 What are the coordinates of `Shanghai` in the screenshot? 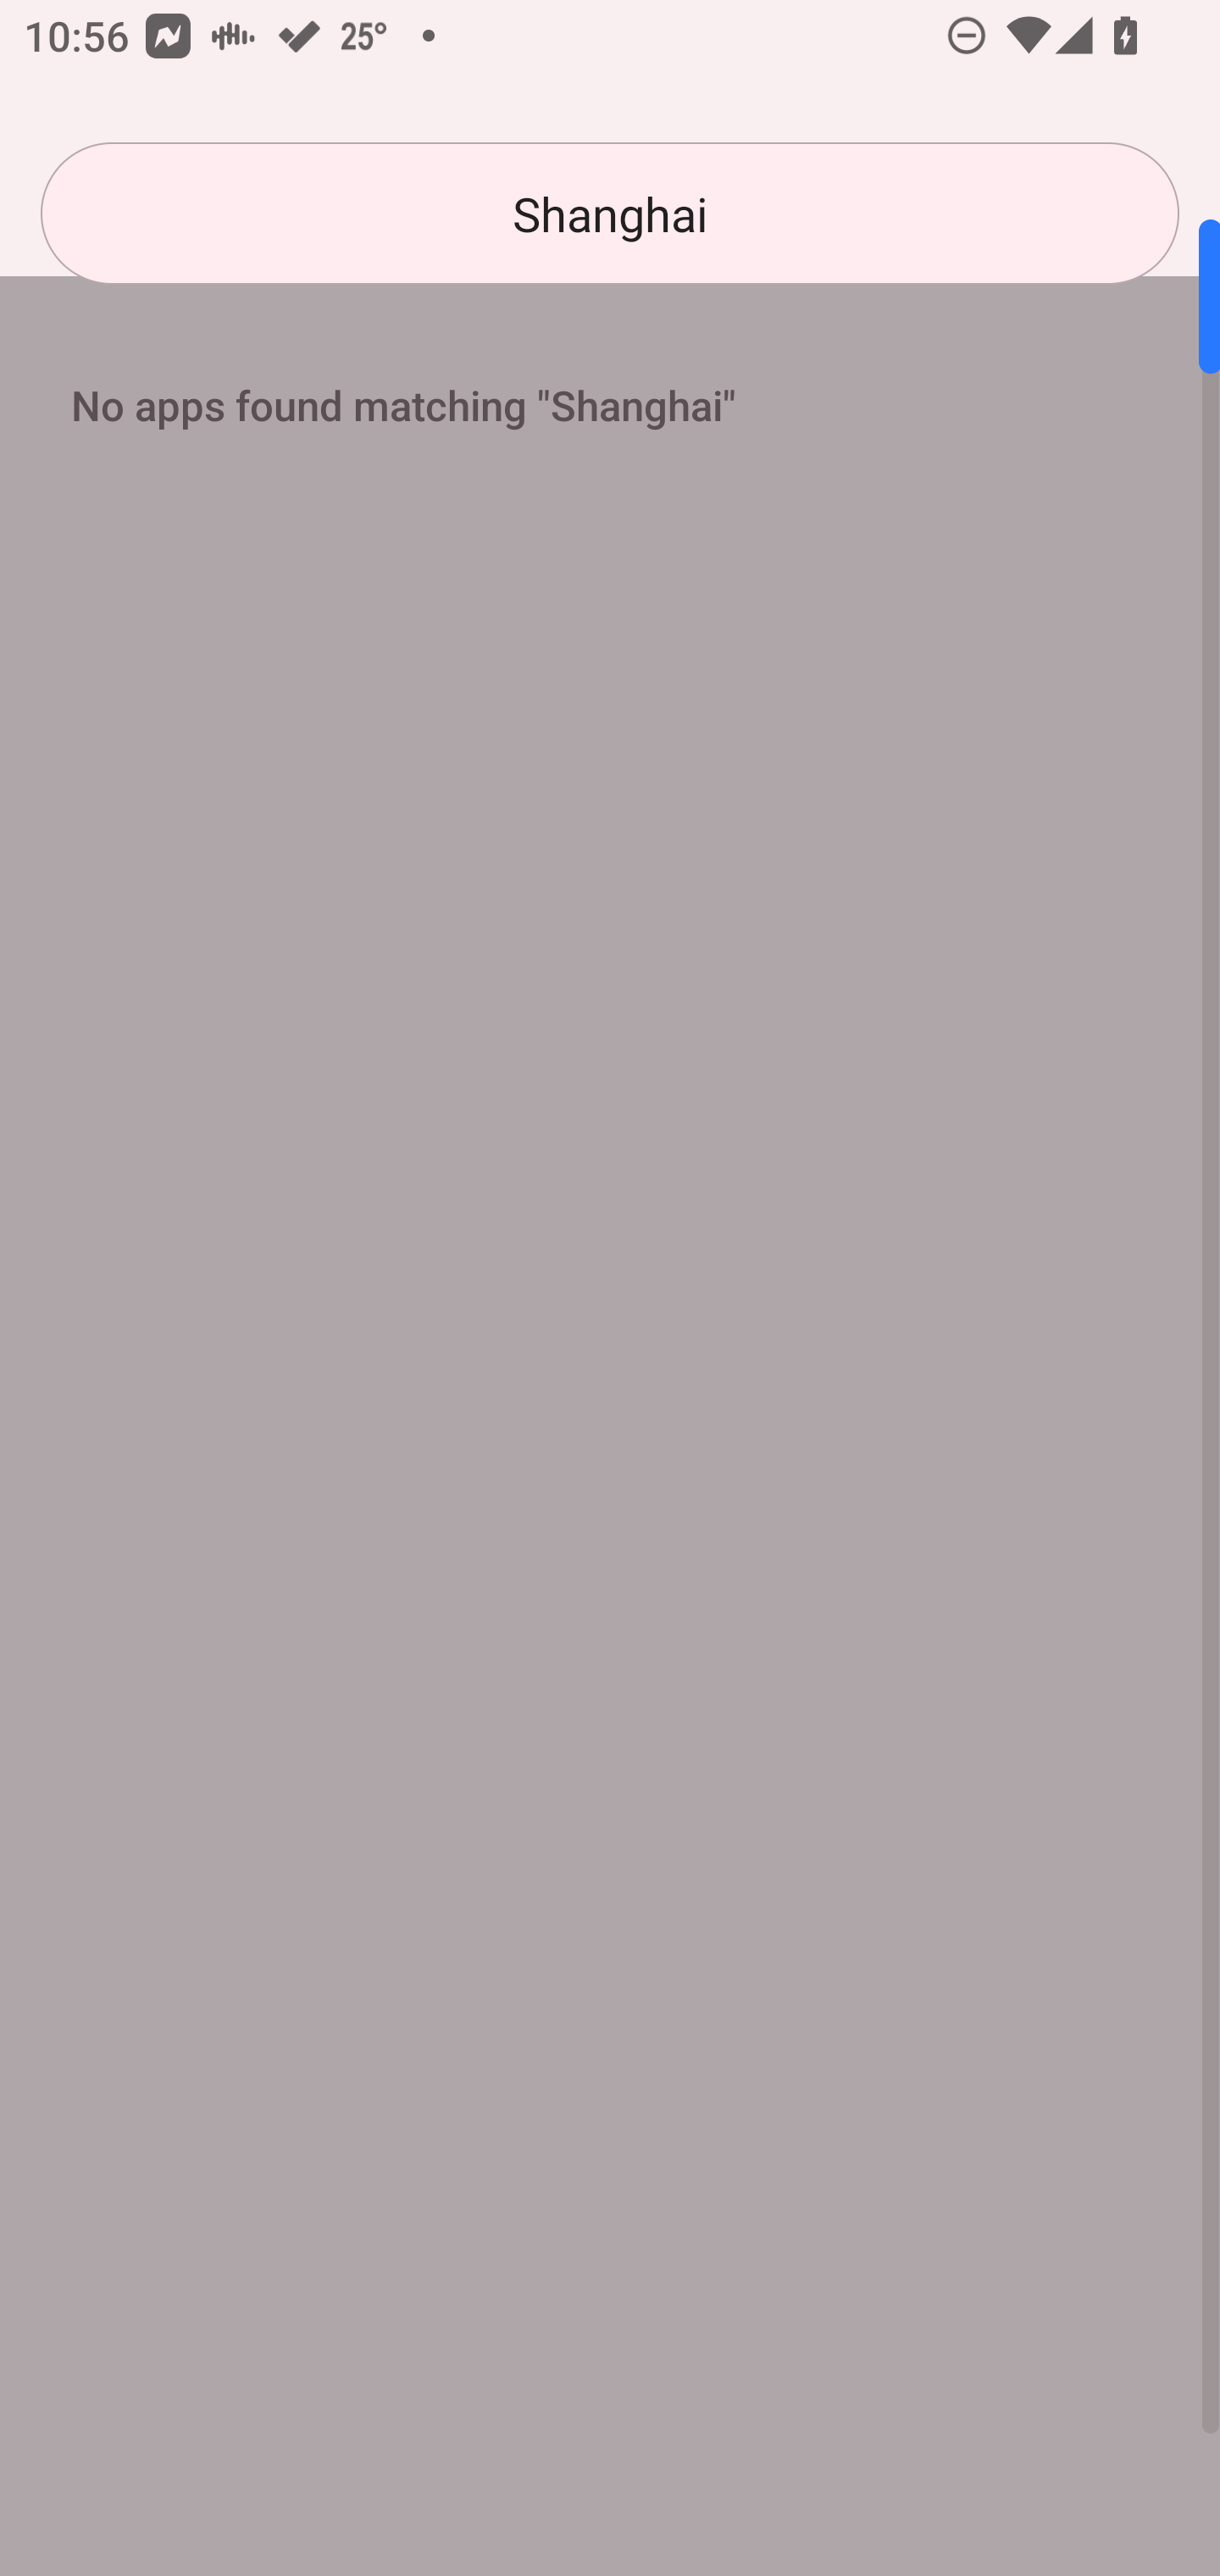 It's located at (610, 214).